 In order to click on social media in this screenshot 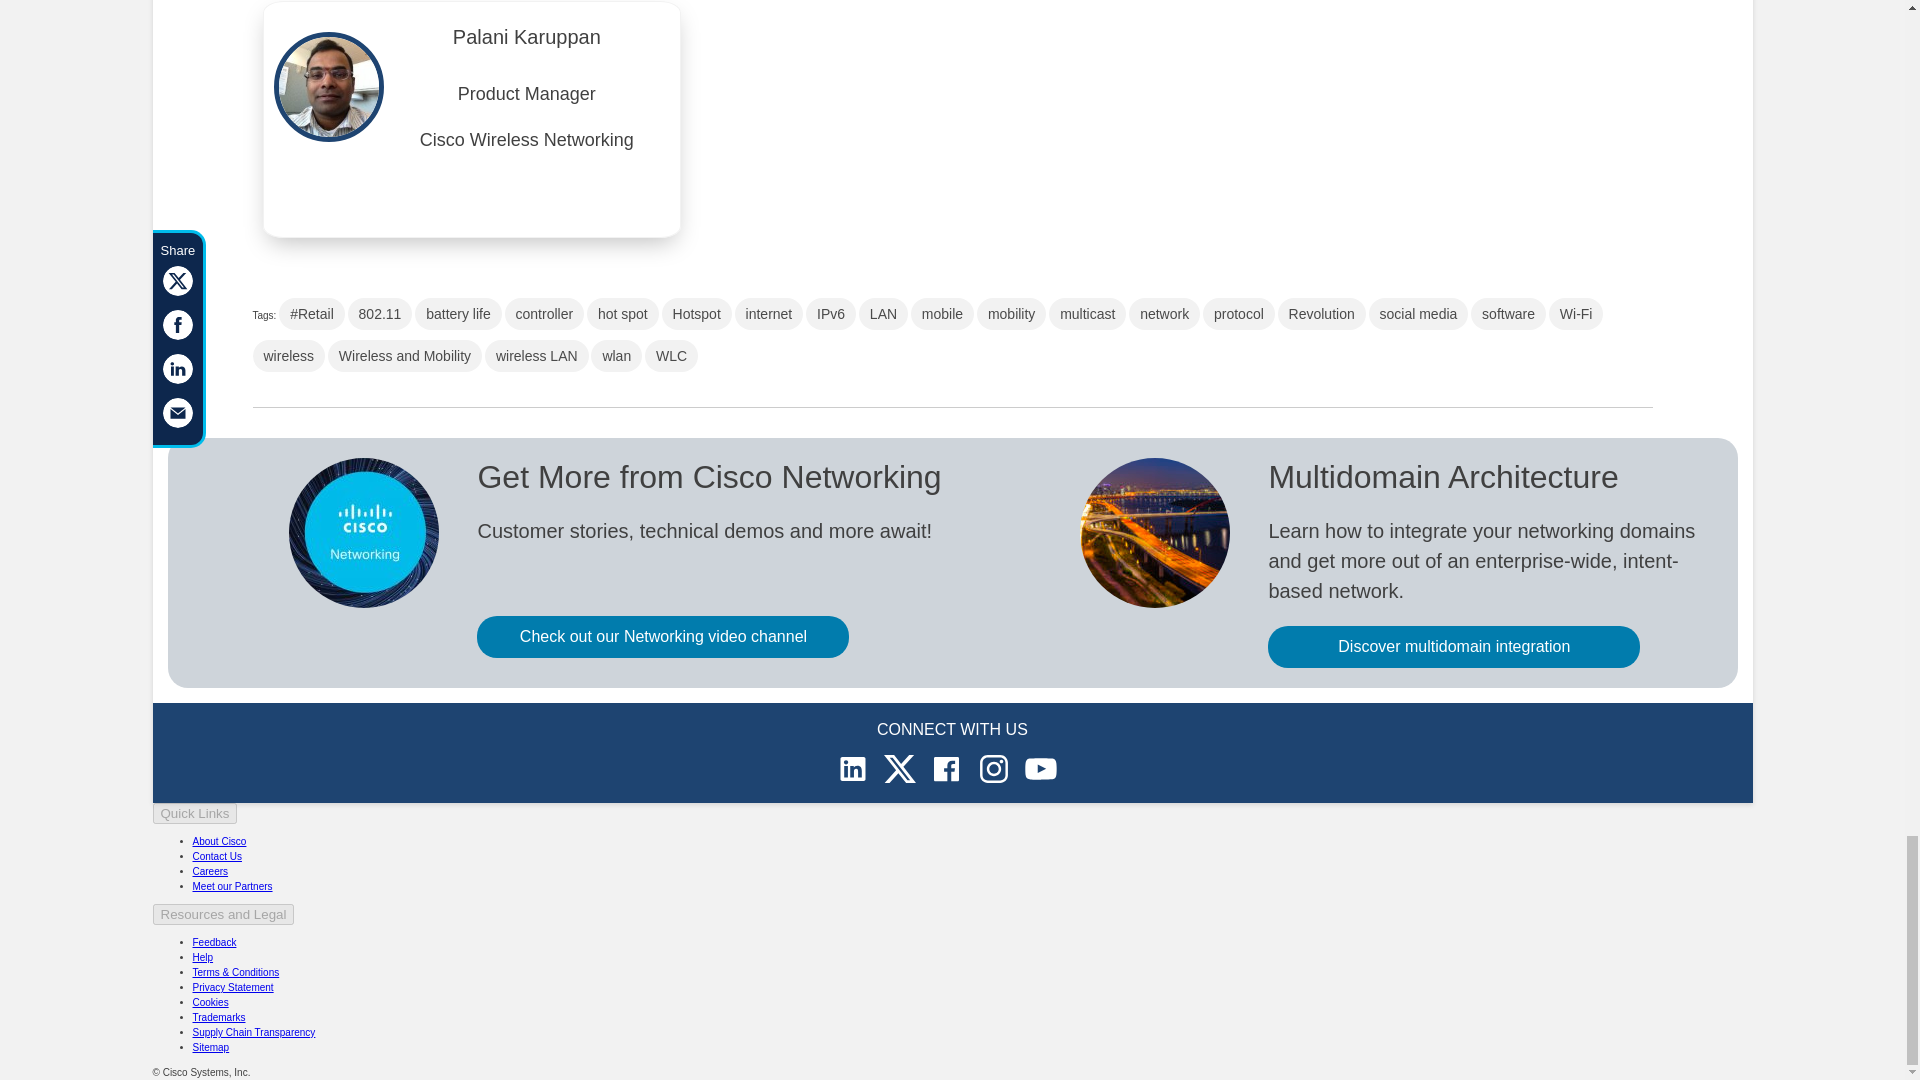, I will do `click(1418, 314)`.